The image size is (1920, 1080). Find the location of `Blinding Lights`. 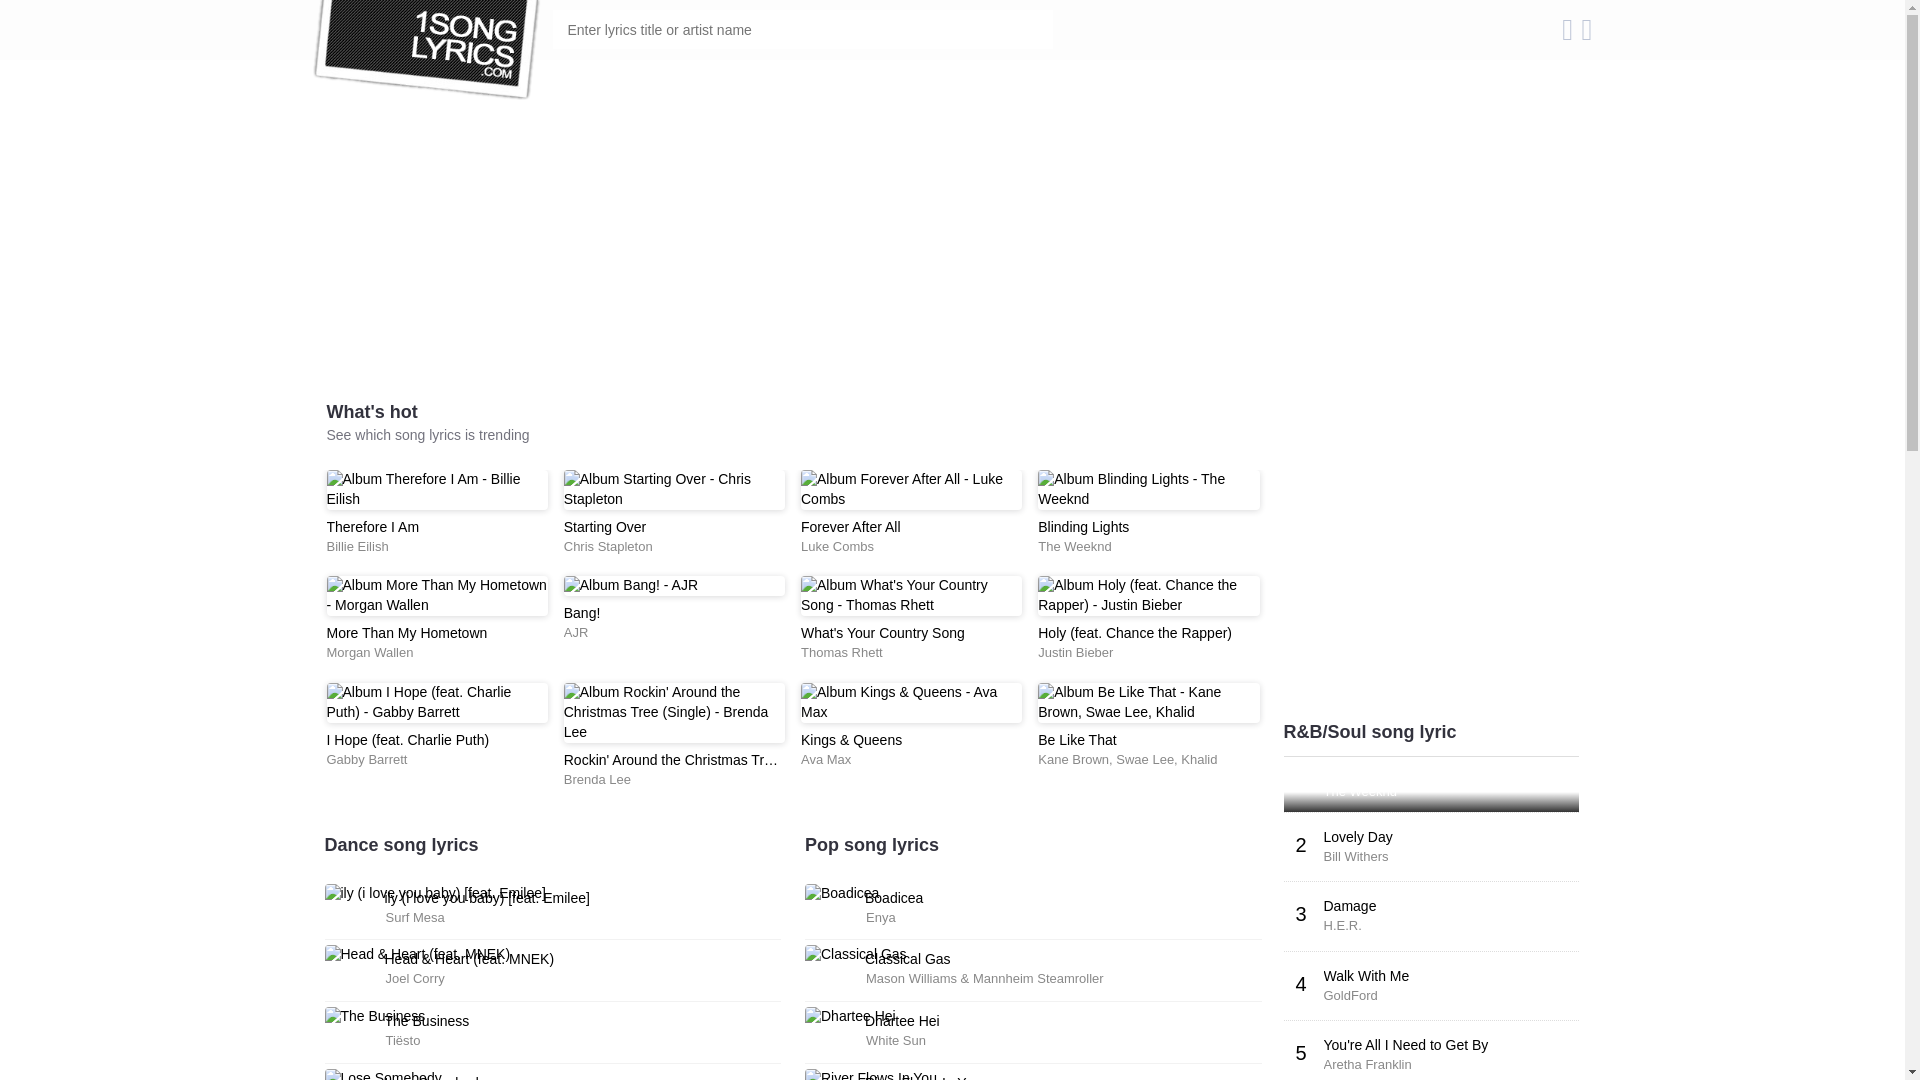

Blinding Lights is located at coordinates (1370, 772).